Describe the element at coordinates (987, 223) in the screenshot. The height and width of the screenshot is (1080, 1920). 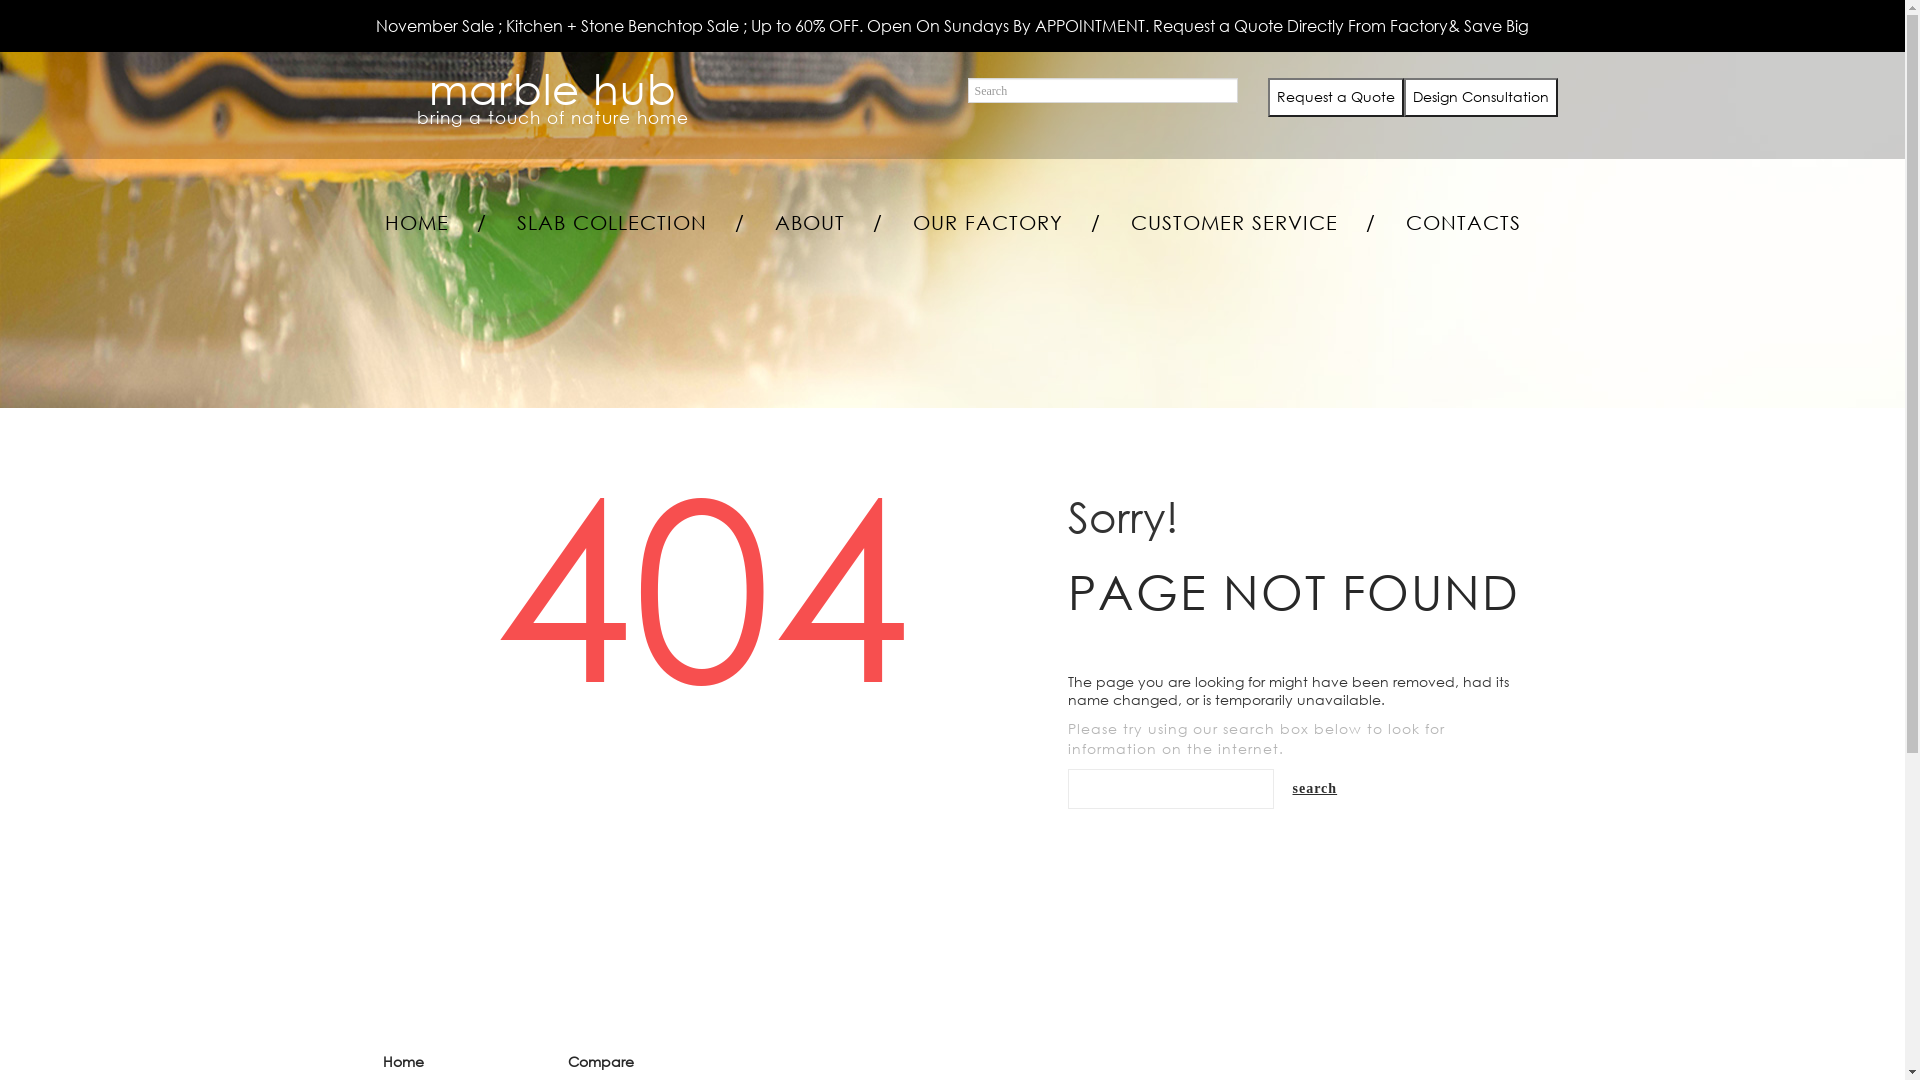
I see `OUR FACTORY` at that location.